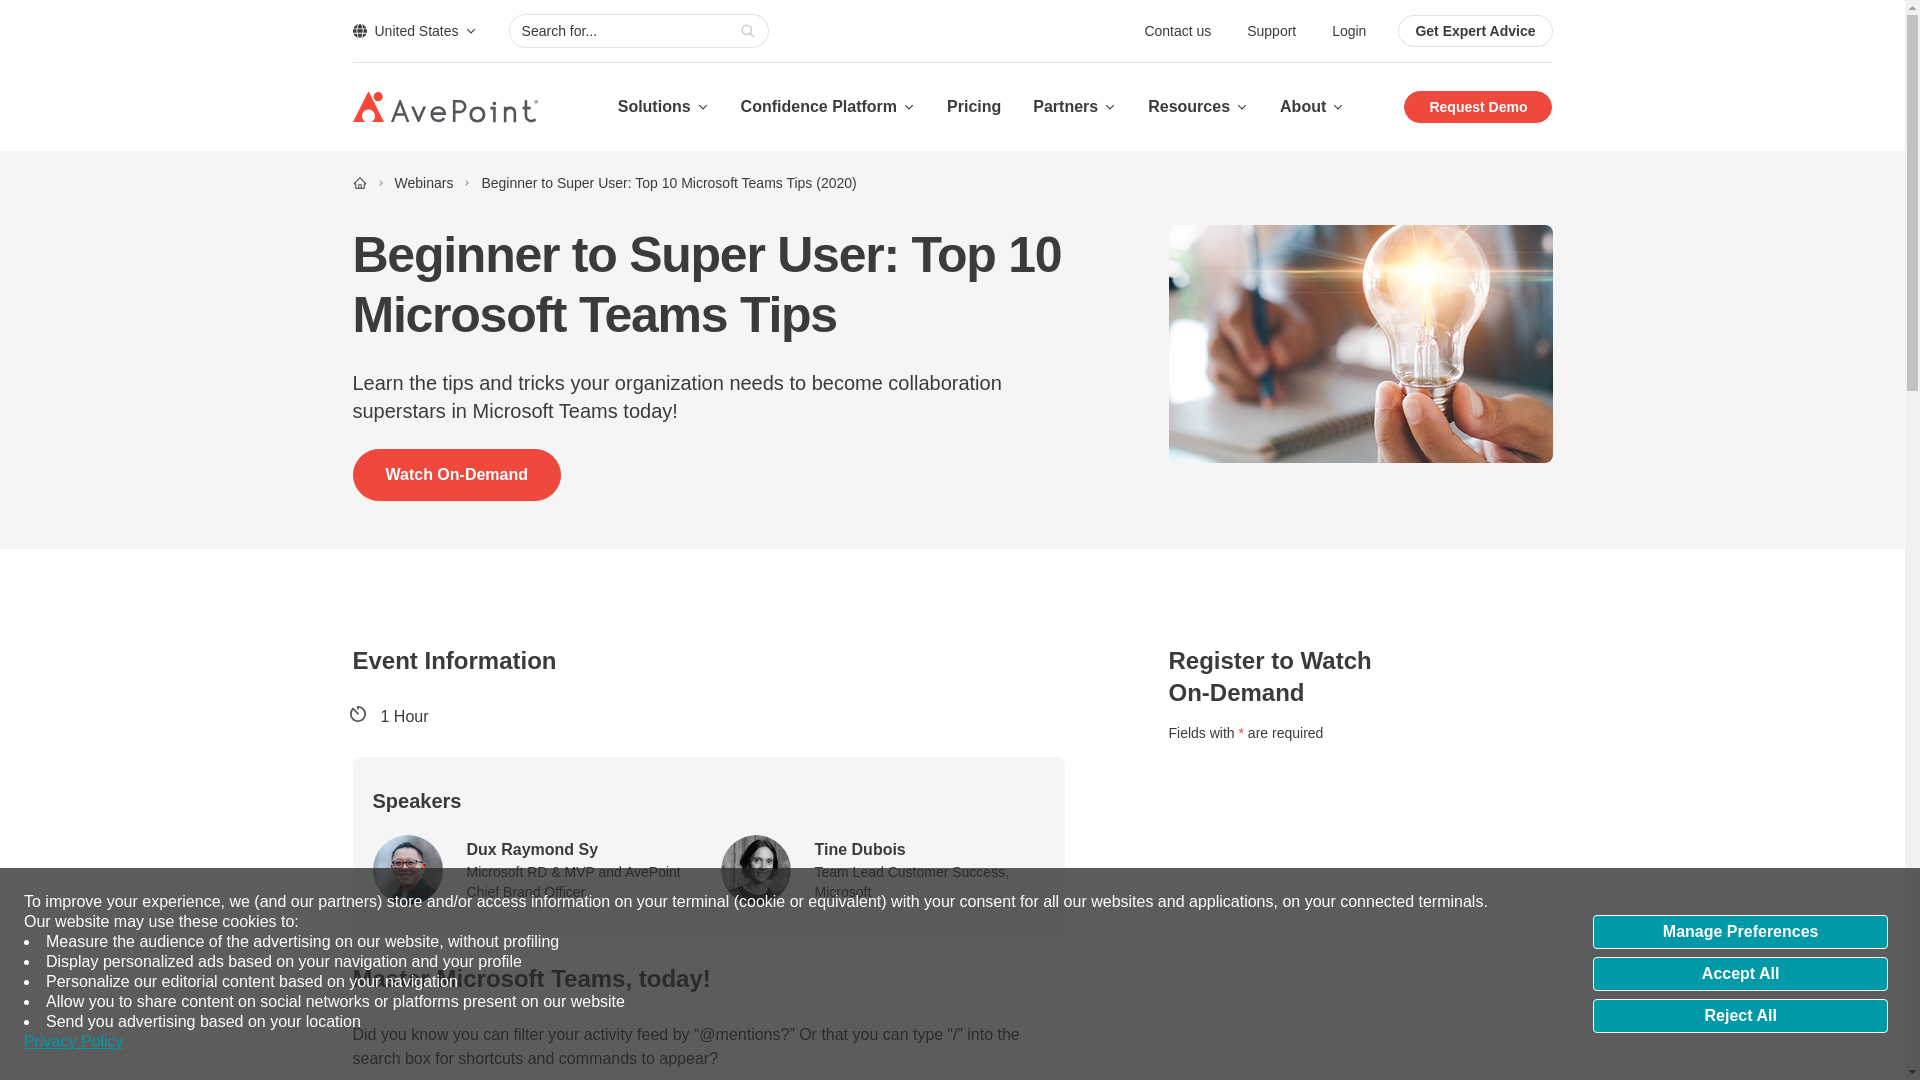 The image size is (1920, 1080). Describe the element at coordinates (1348, 30) in the screenshot. I see `Login` at that location.